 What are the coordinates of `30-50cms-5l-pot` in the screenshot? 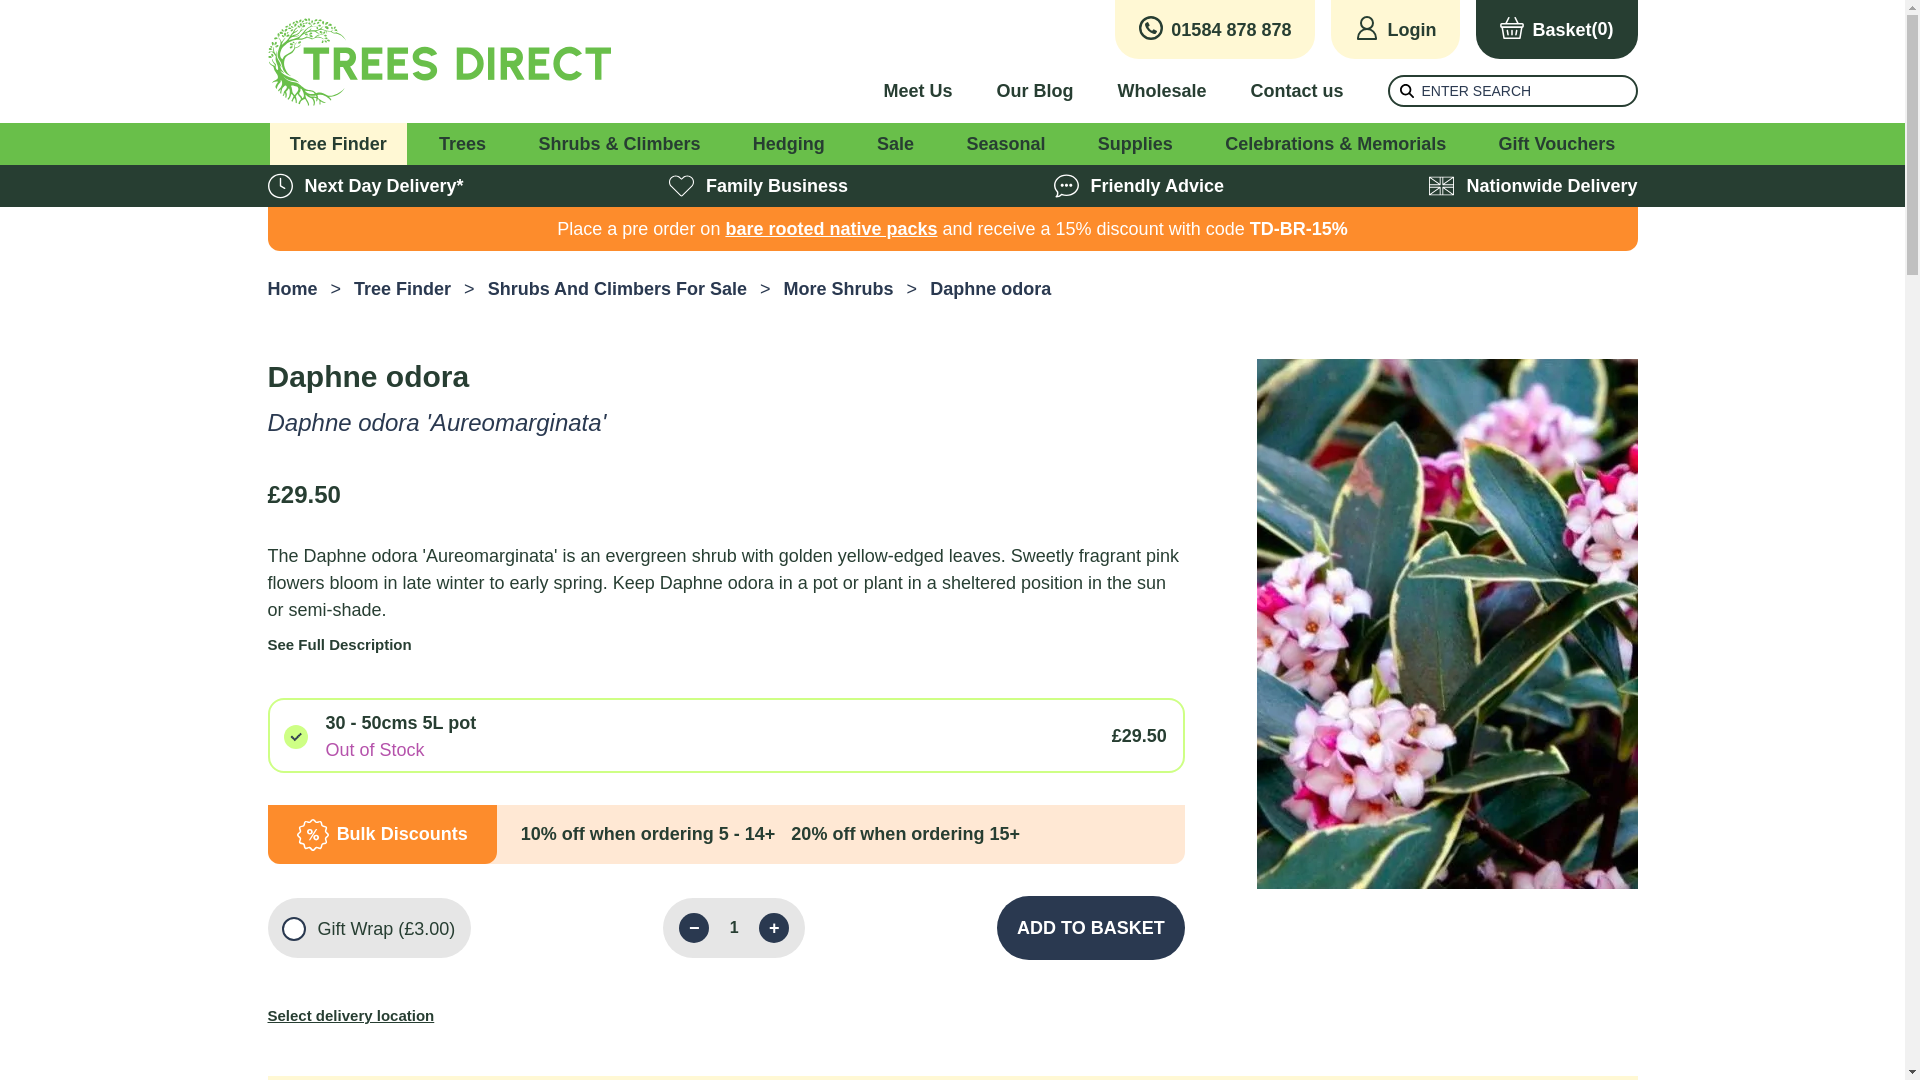 It's located at (294, 736).